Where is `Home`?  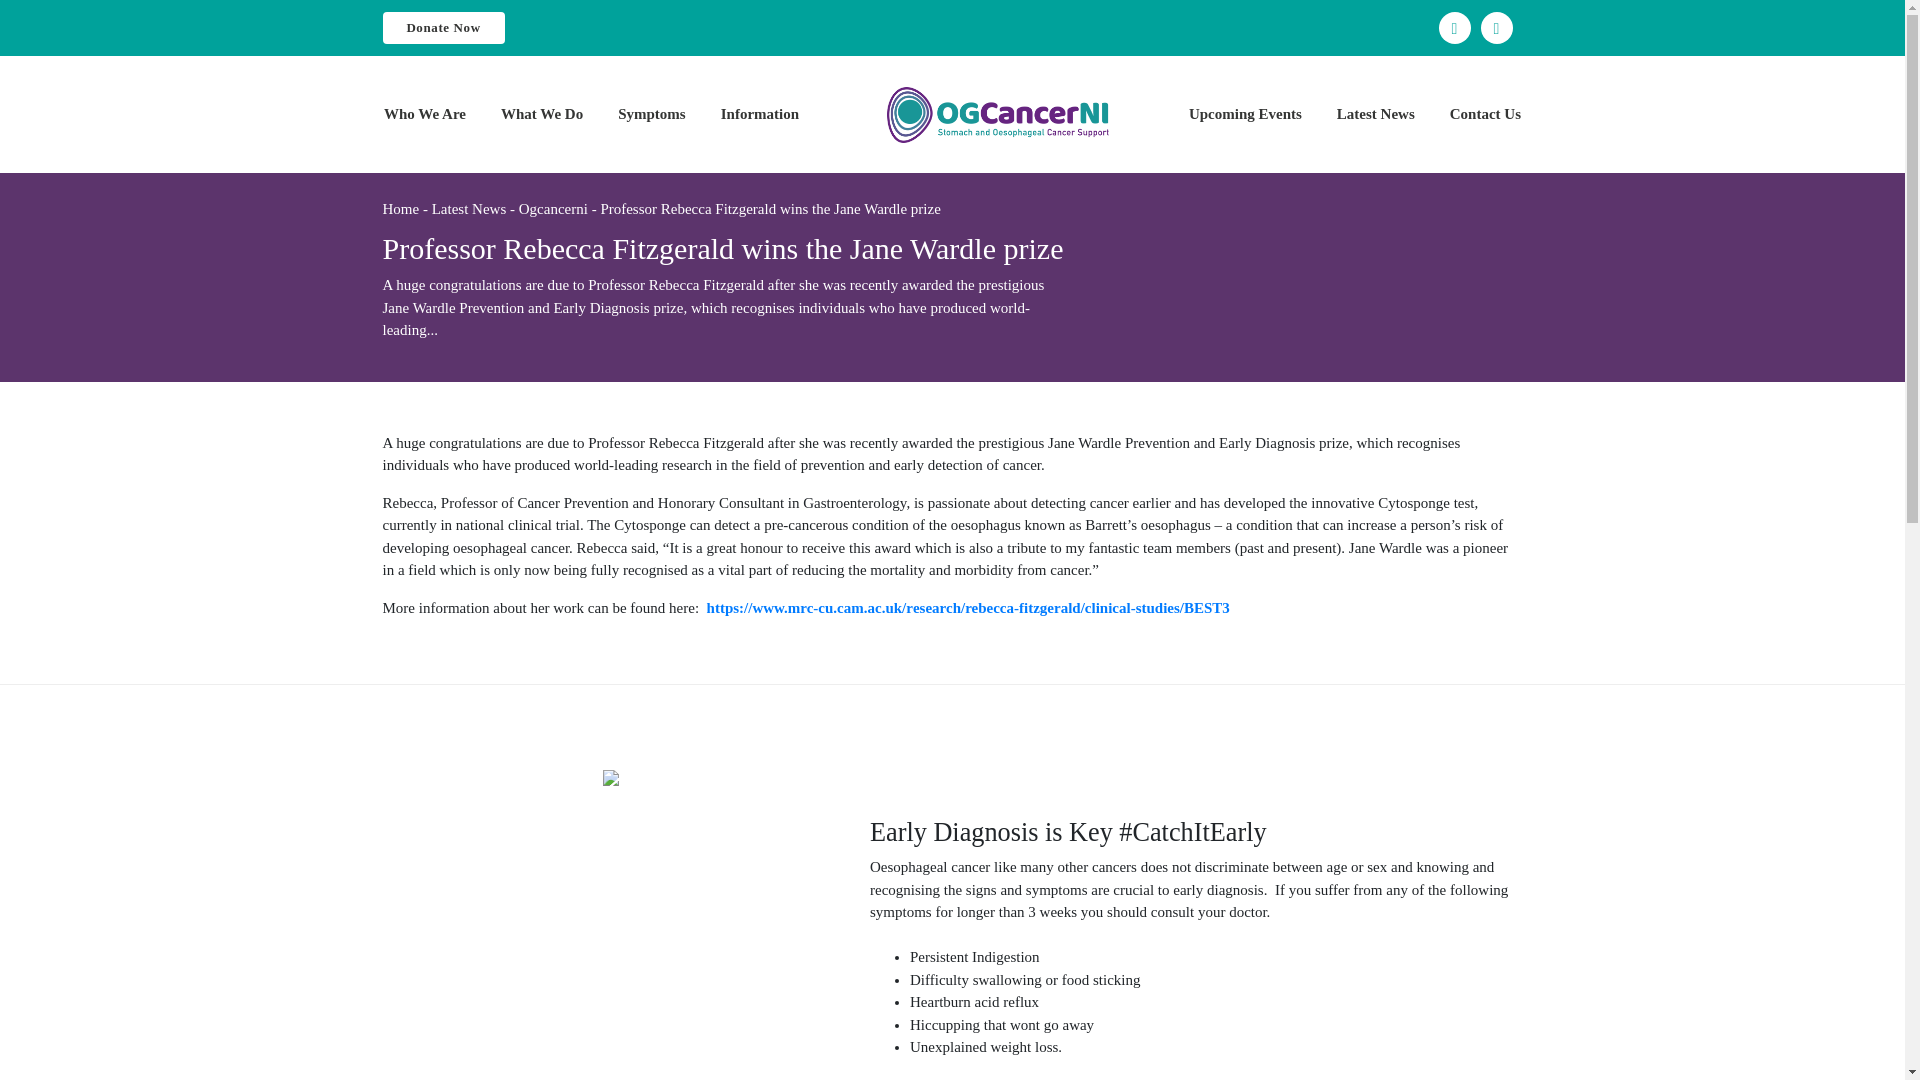
Home is located at coordinates (400, 208).